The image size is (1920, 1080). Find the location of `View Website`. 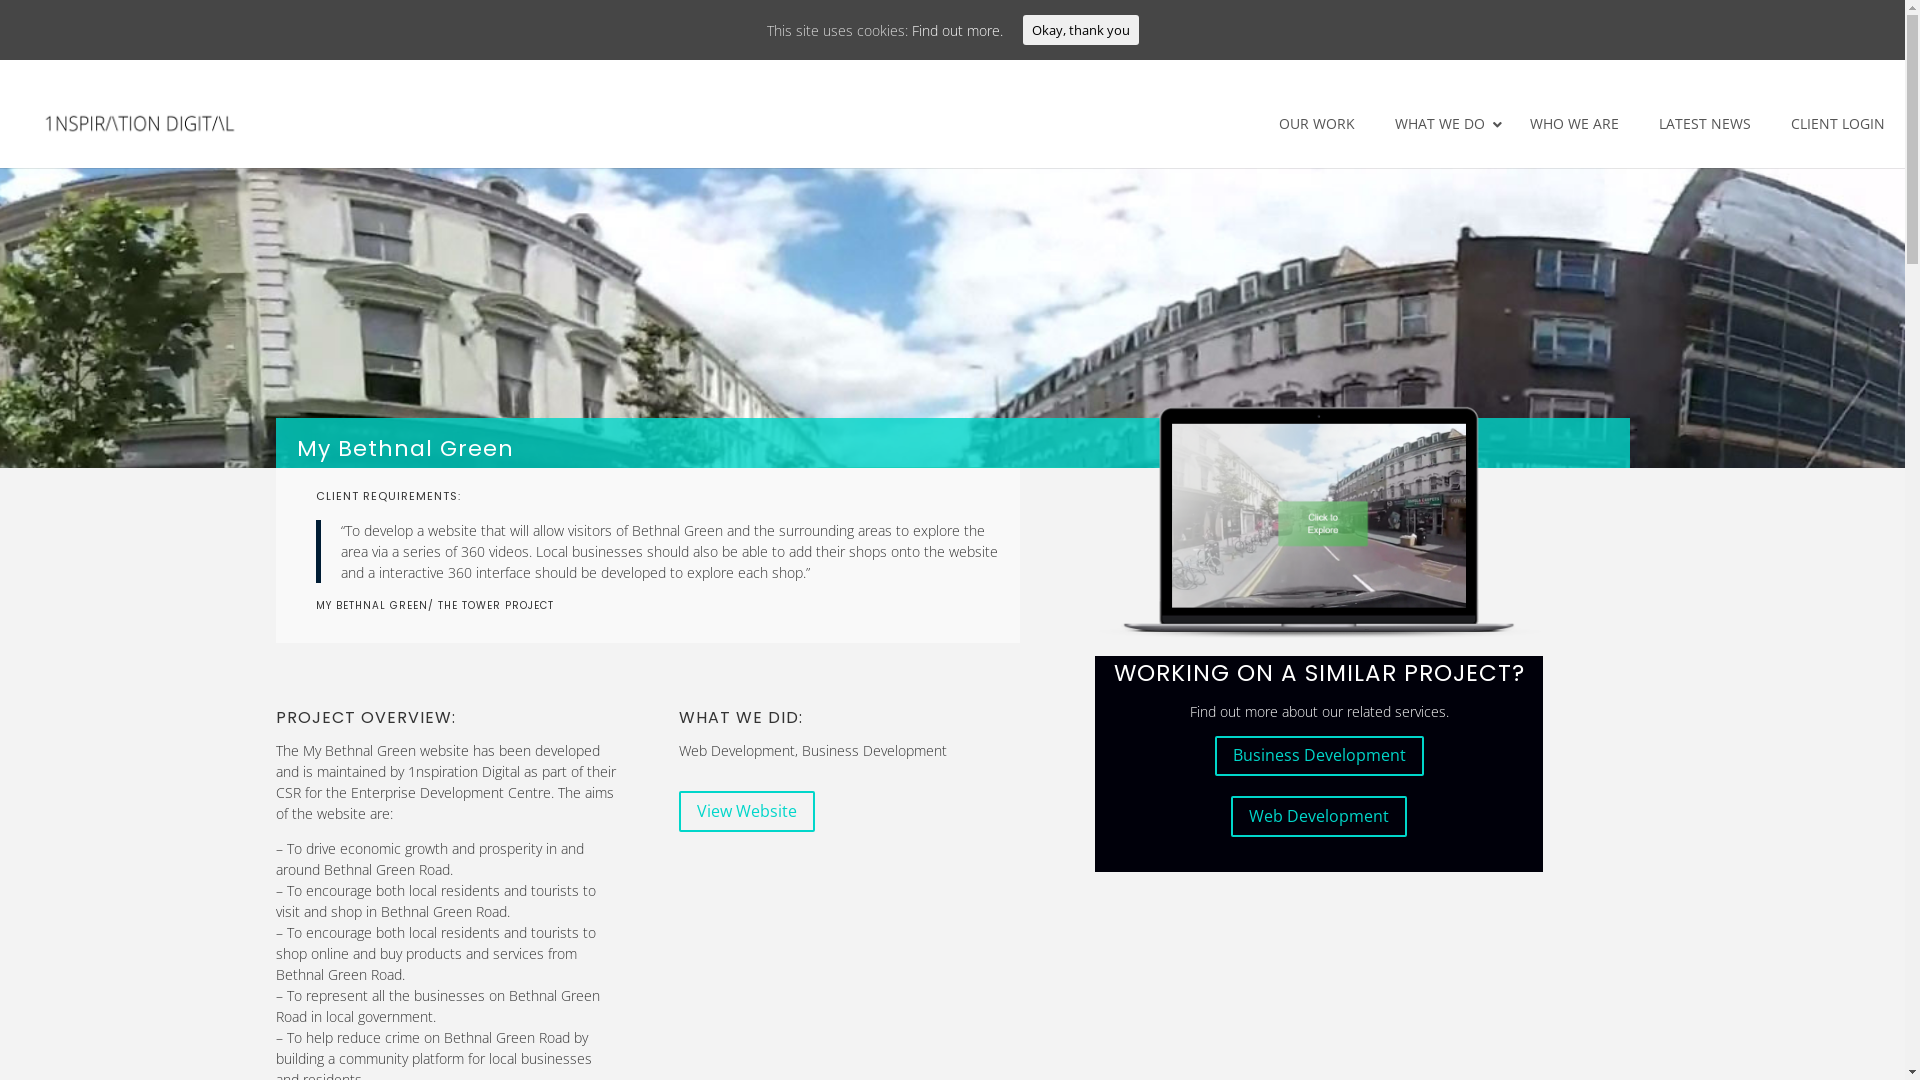

View Website is located at coordinates (747, 812).